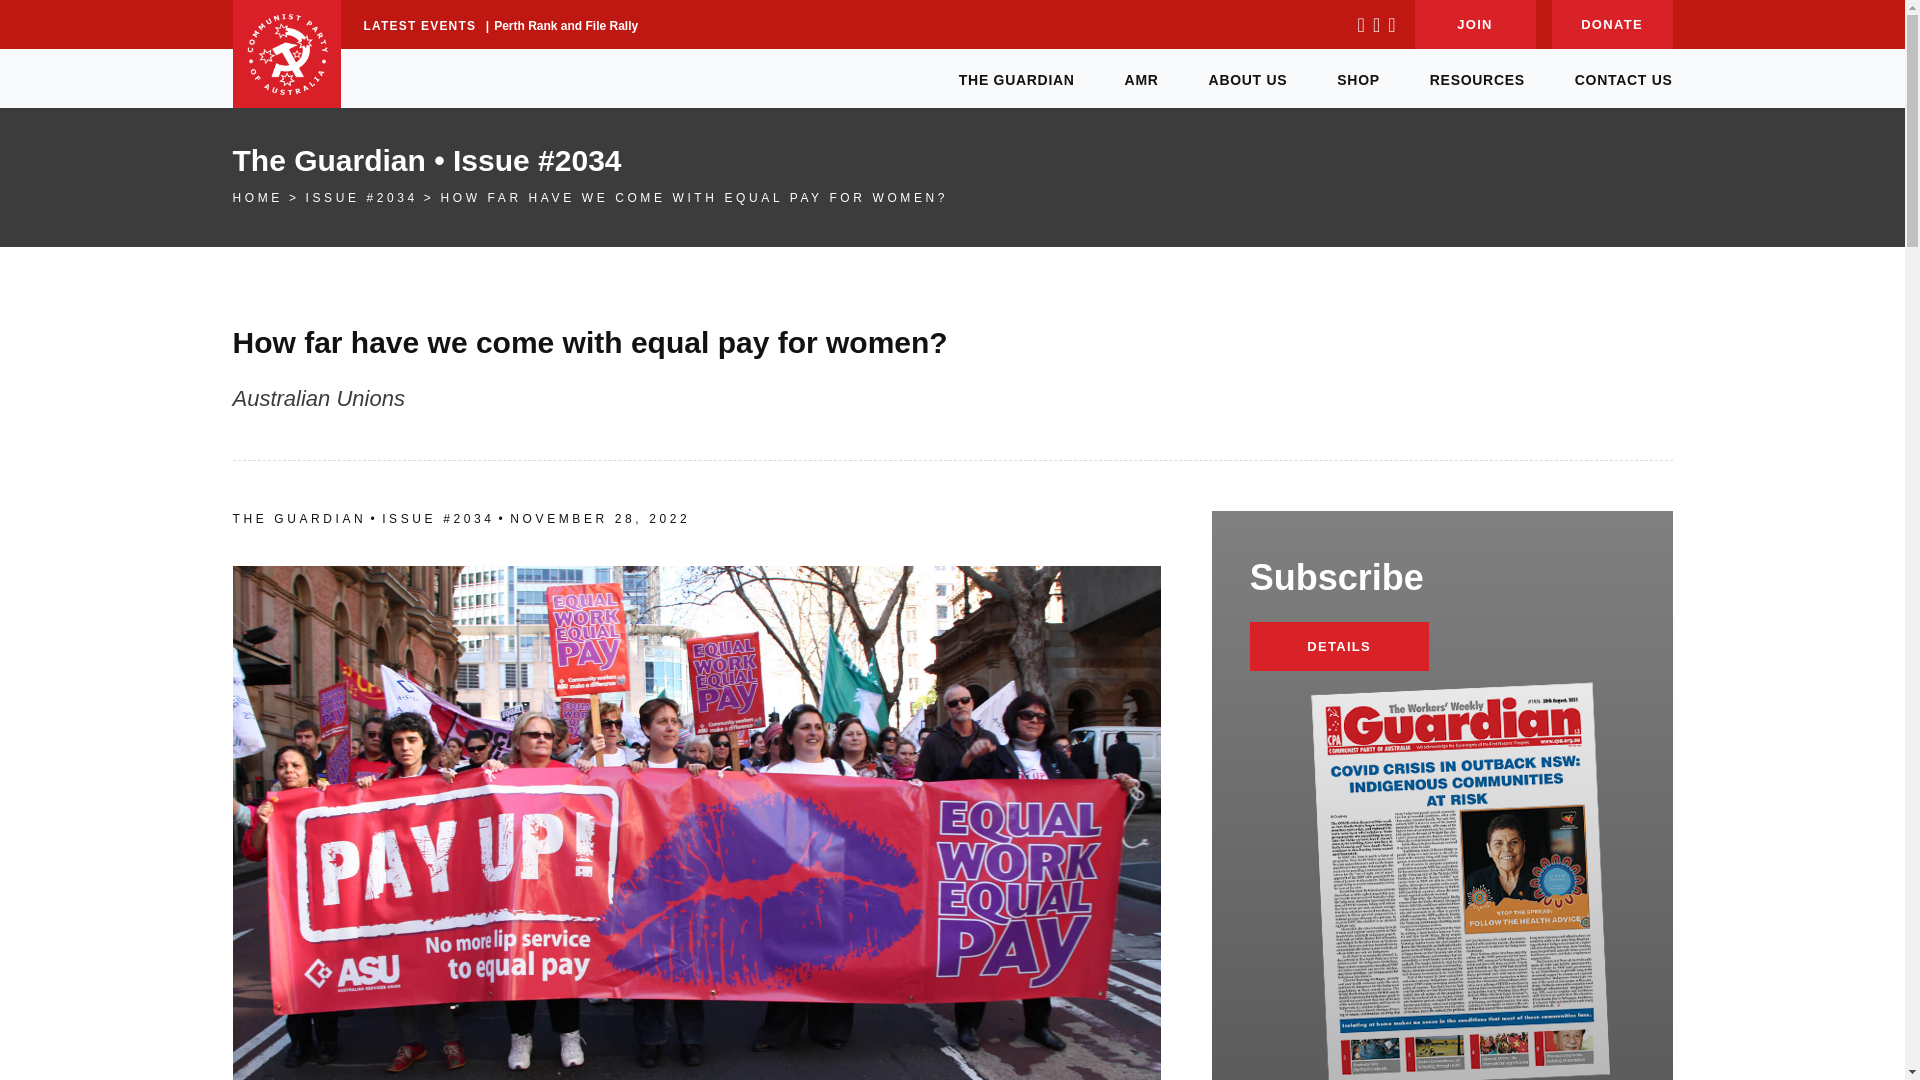  What do you see at coordinates (1474, 24) in the screenshot?
I see `JOIN` at bounding box center [1474, 24].